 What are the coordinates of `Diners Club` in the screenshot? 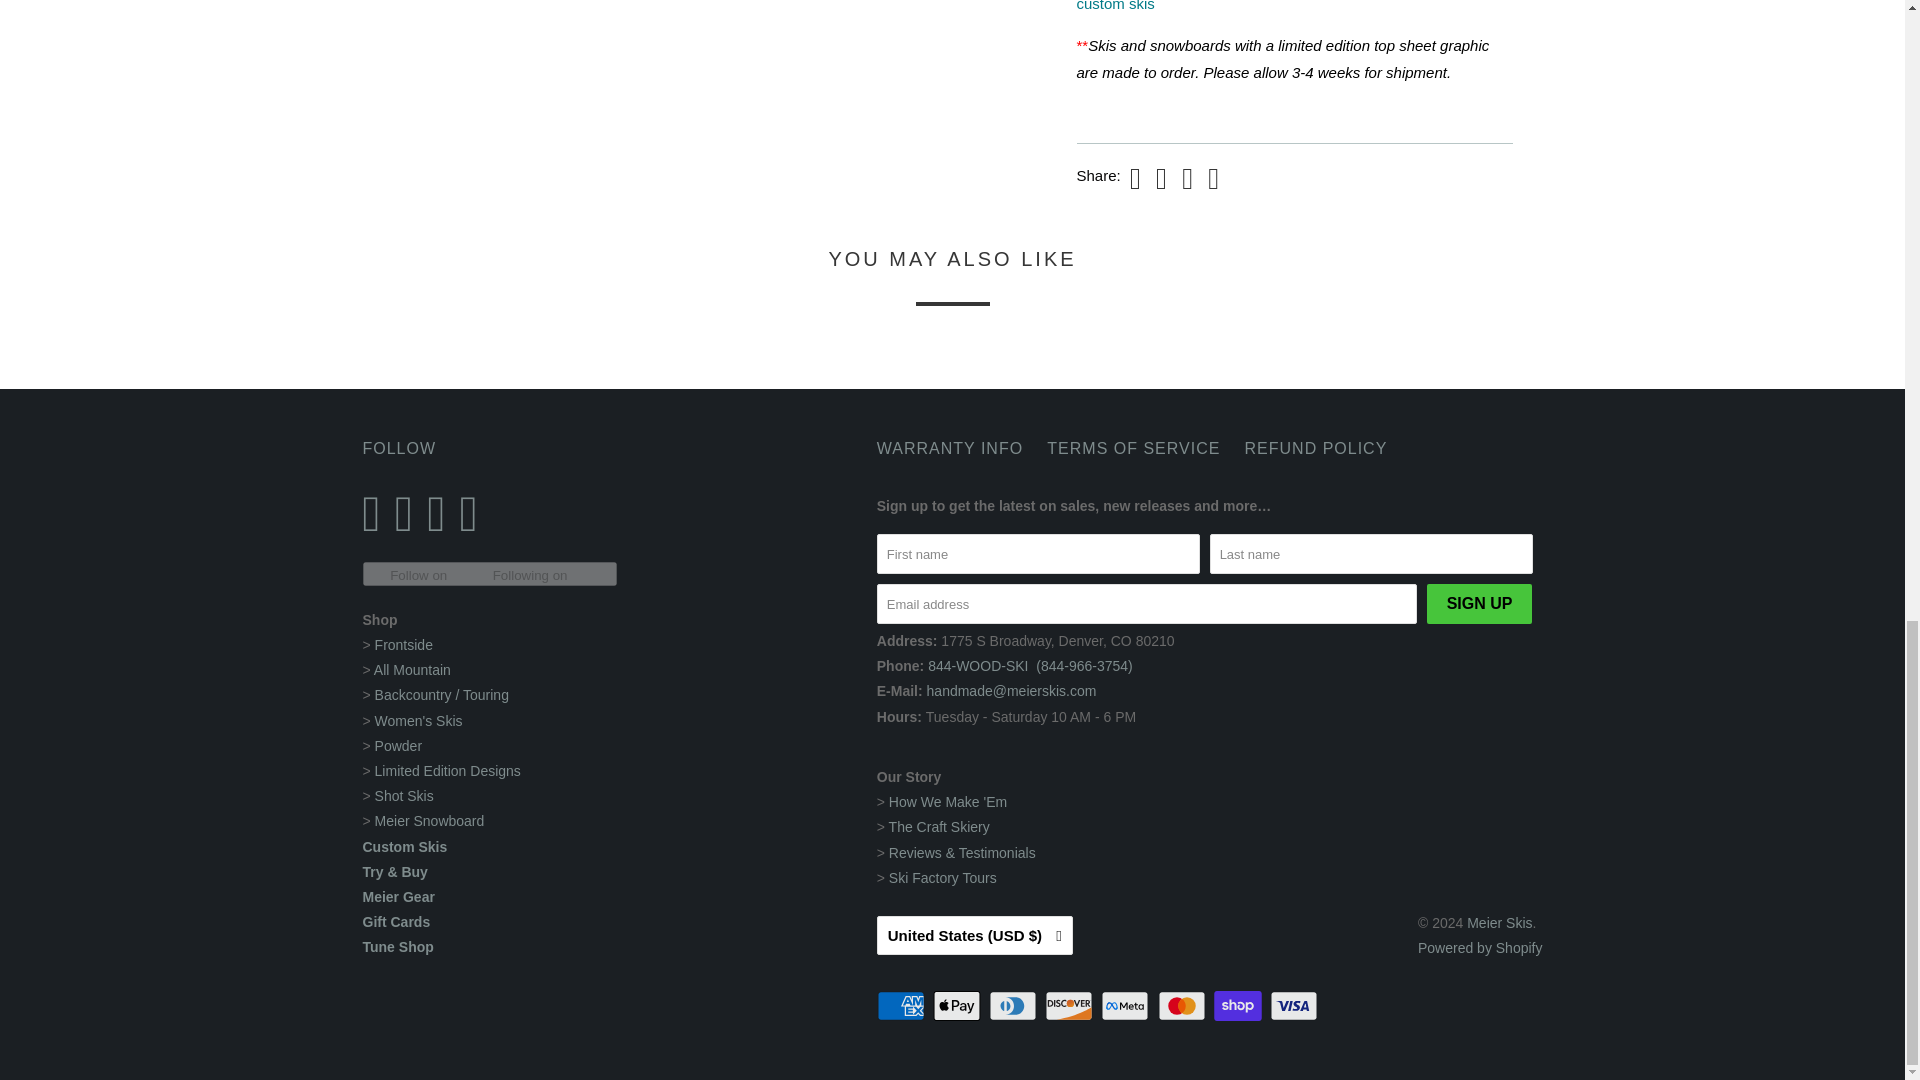 It's located at (1014, 1006).